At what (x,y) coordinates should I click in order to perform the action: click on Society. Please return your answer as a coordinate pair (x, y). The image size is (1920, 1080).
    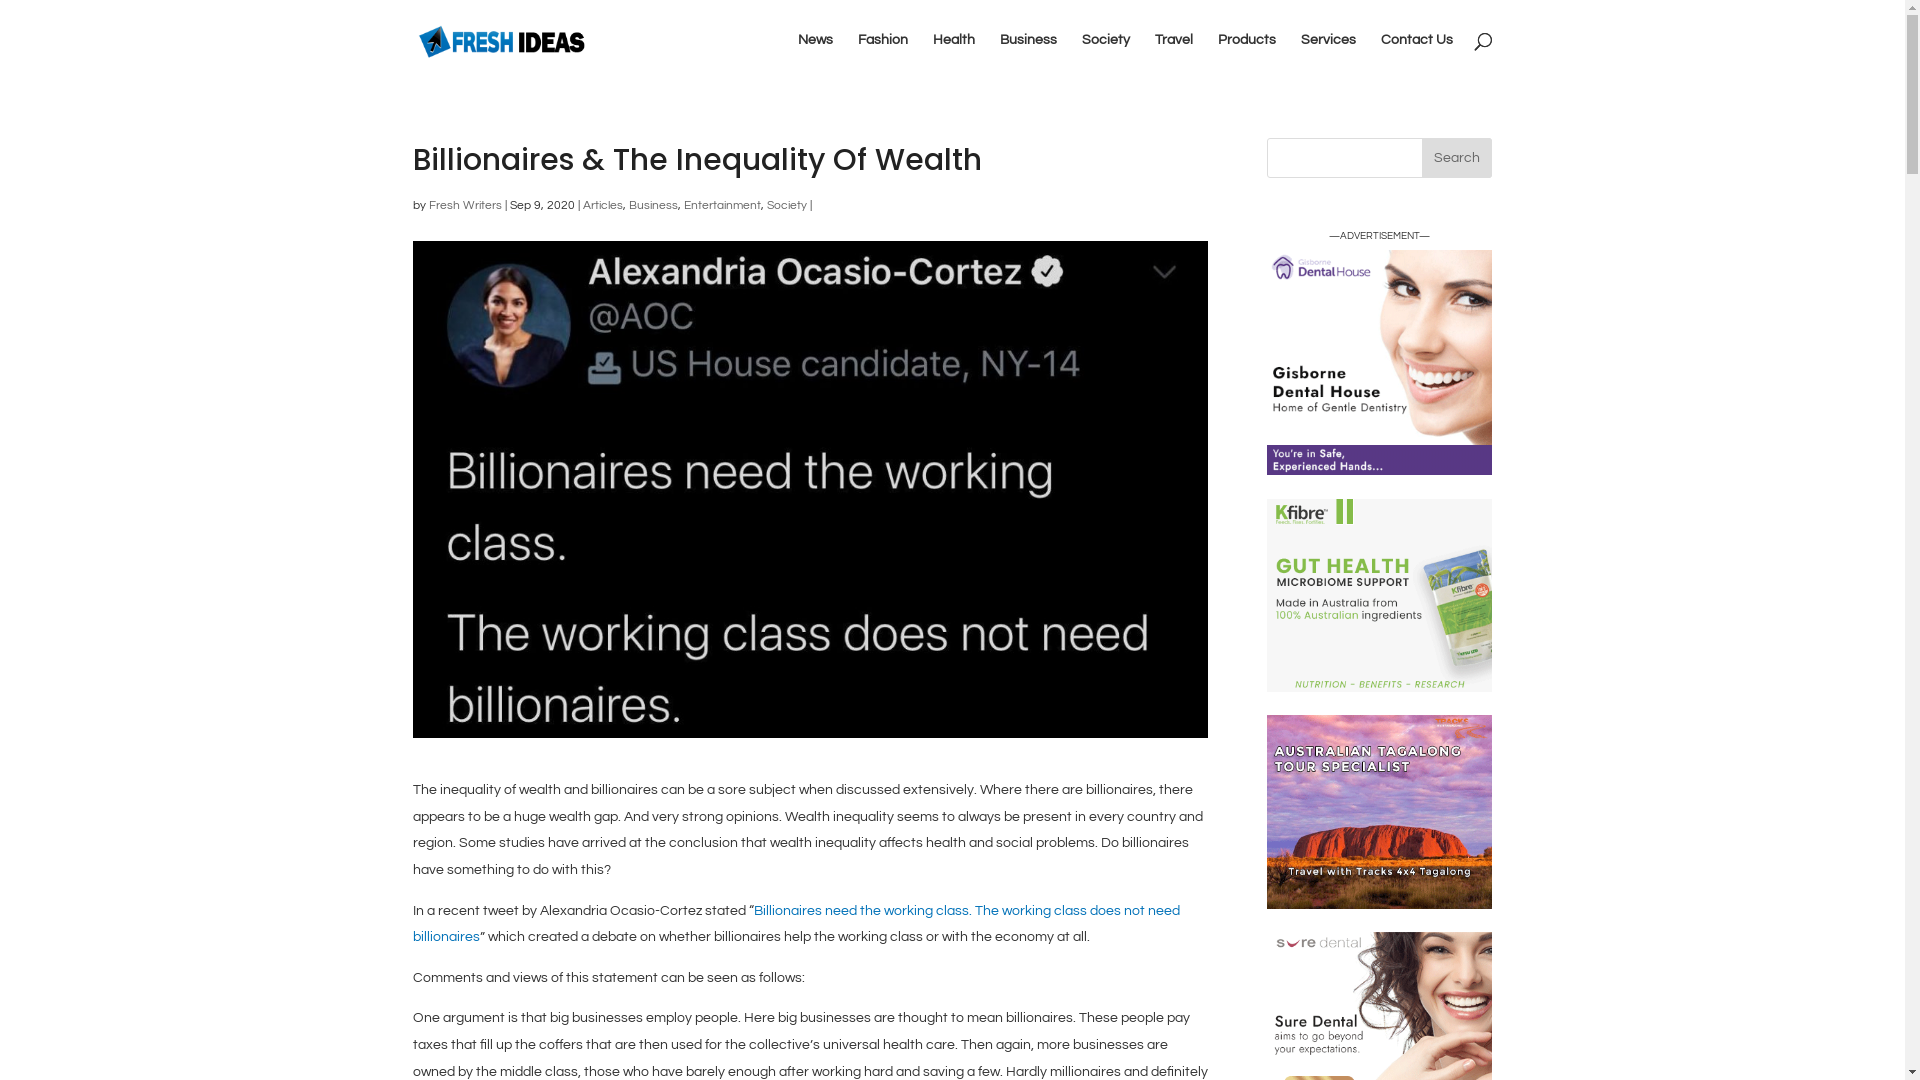
    Looking at the image, I should click on (786, 206).